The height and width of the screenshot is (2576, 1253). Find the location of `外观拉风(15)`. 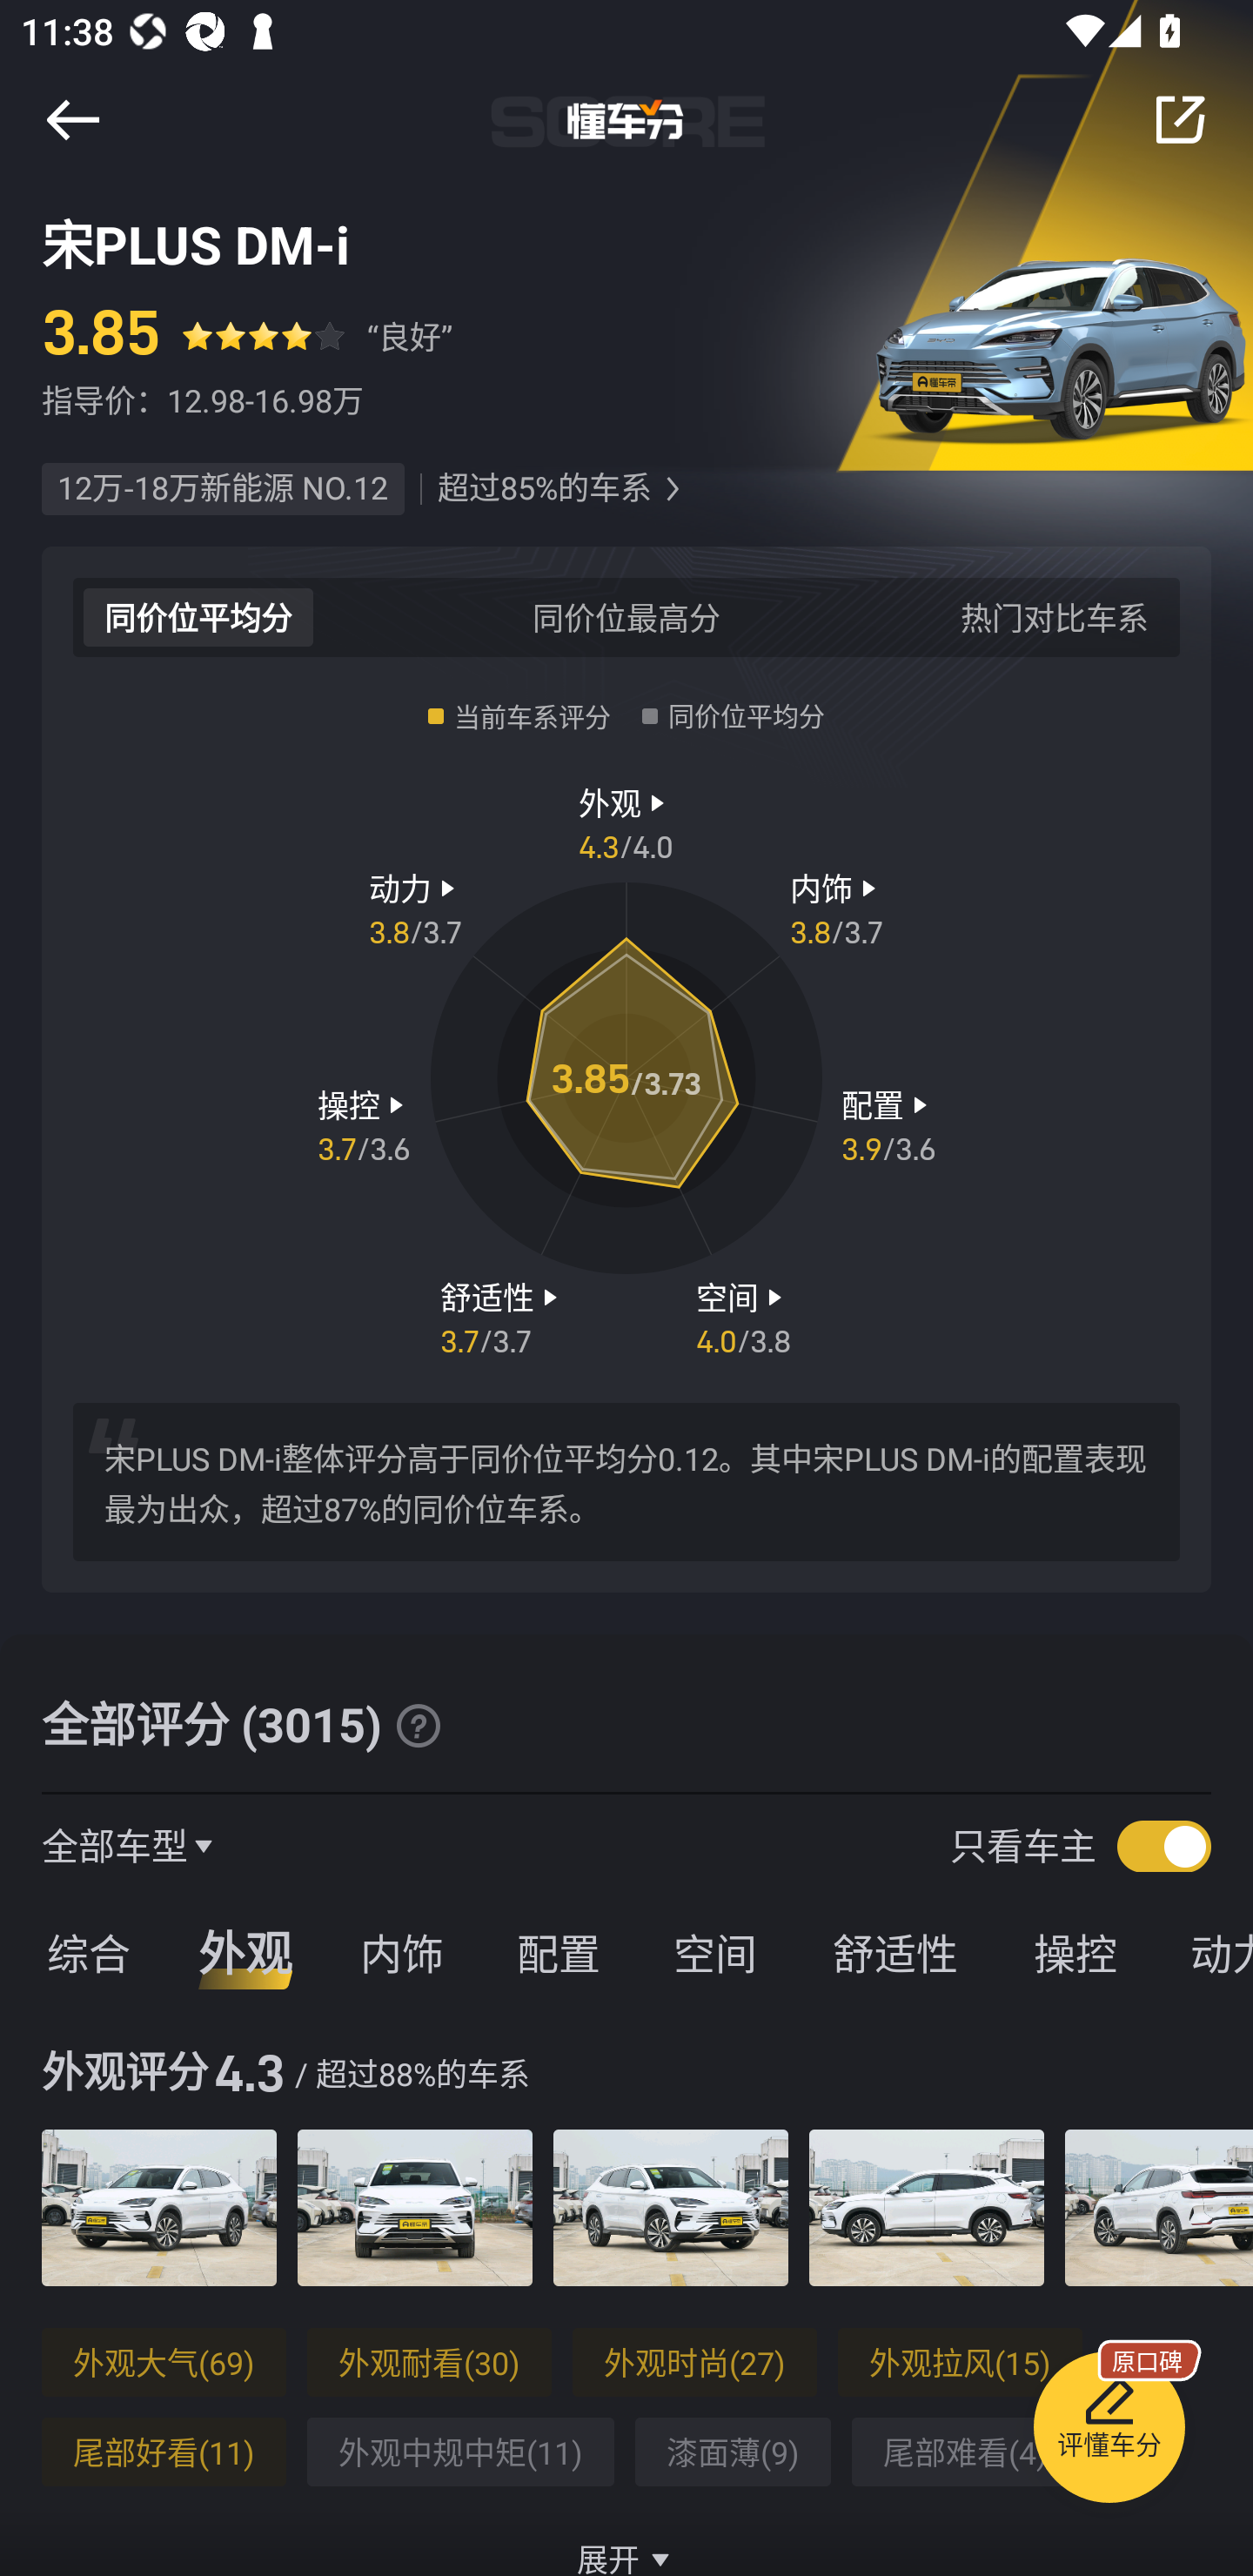

外观拉风(15) is located at coordinates (961, 2362).